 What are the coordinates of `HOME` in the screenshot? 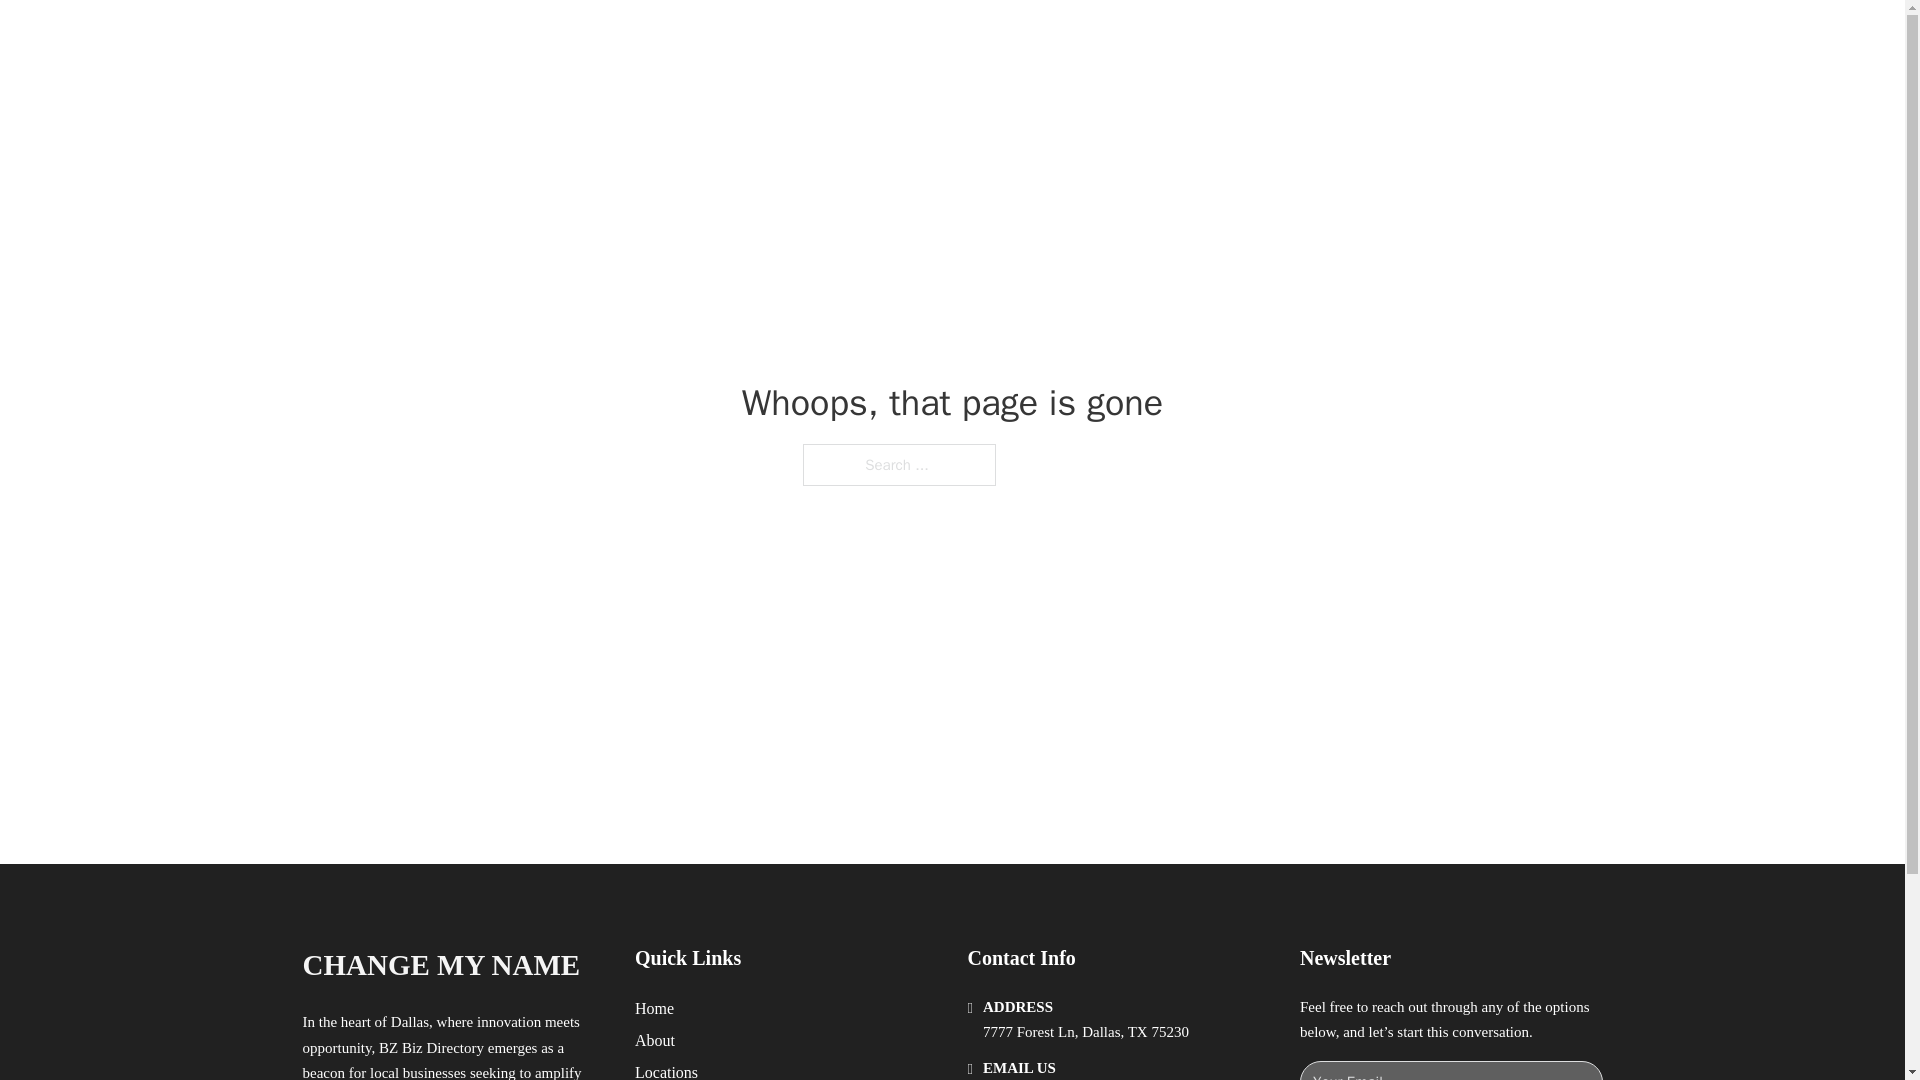 It's located at (1212, 38).